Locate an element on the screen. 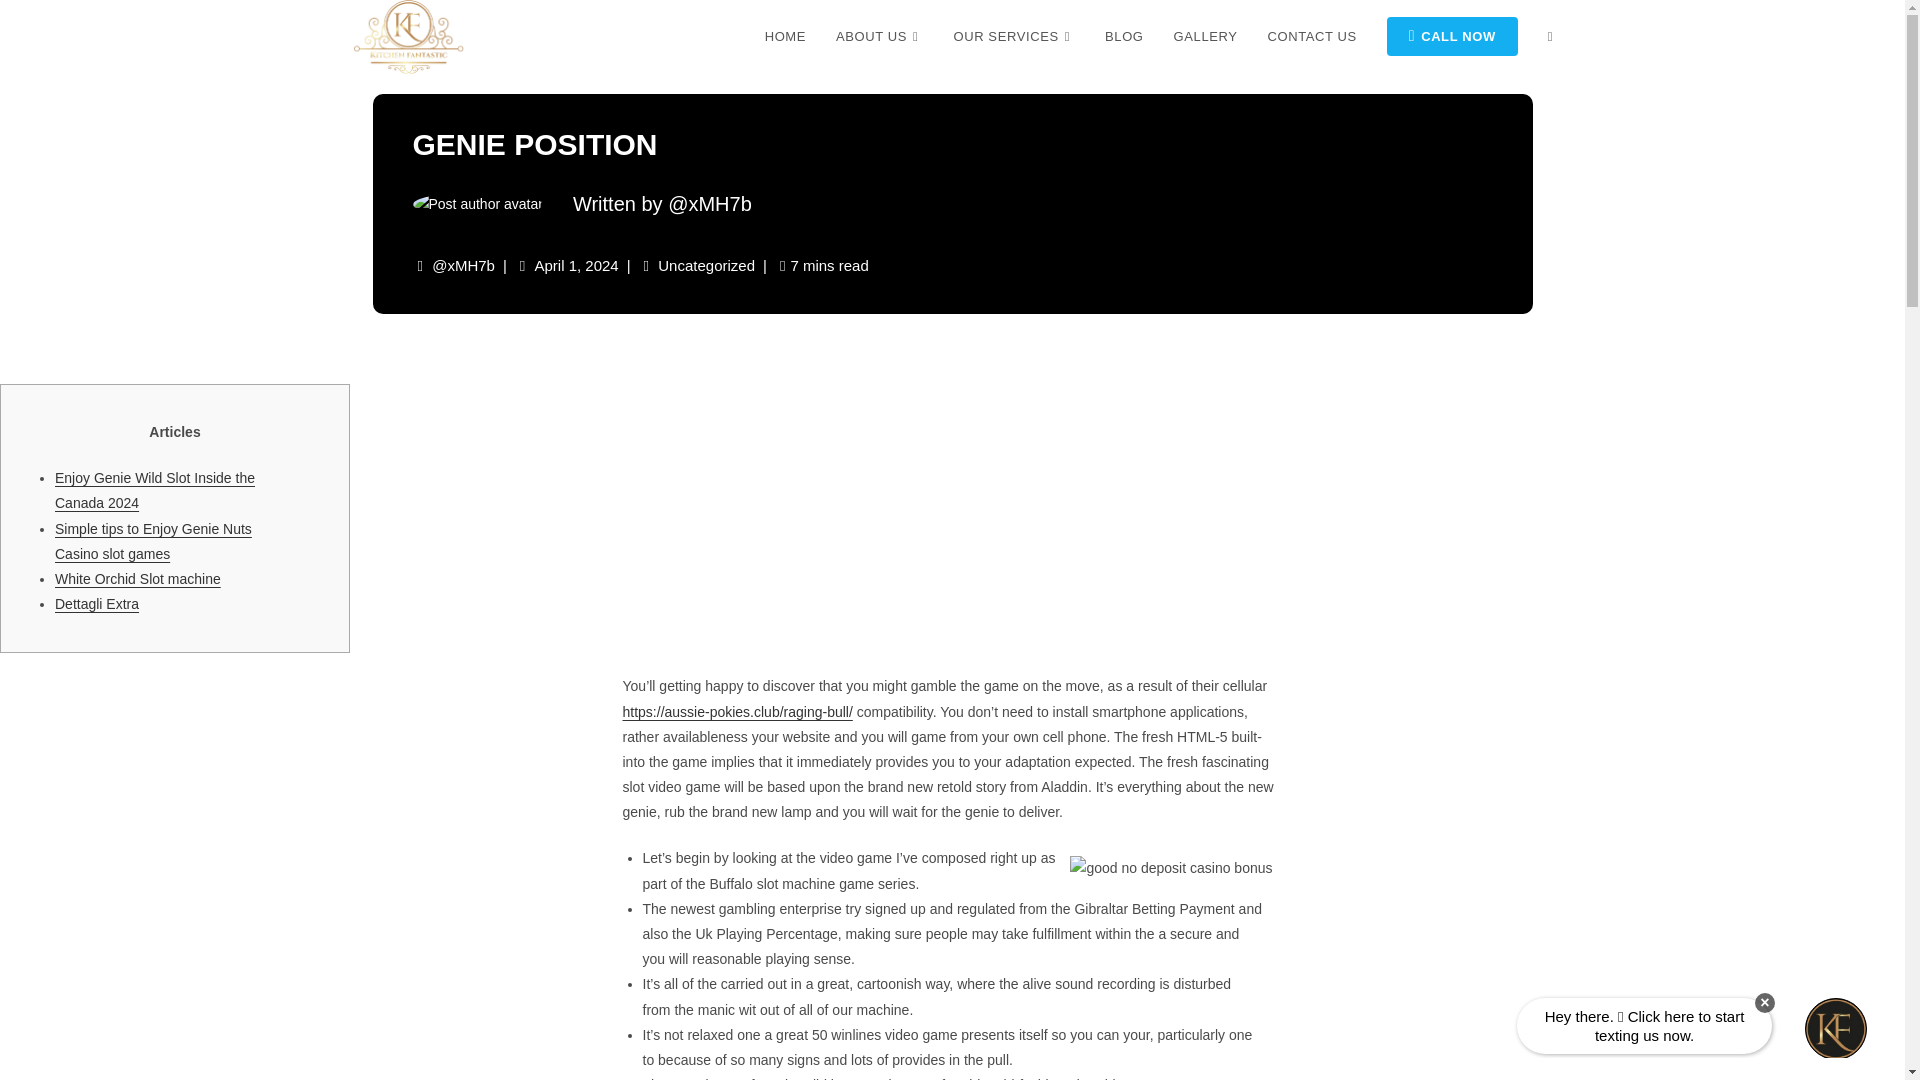 This screenshot has height=1080, width=1920. TOGGLE WEBSITE SEARCH is located at coordinates (1550, 37).